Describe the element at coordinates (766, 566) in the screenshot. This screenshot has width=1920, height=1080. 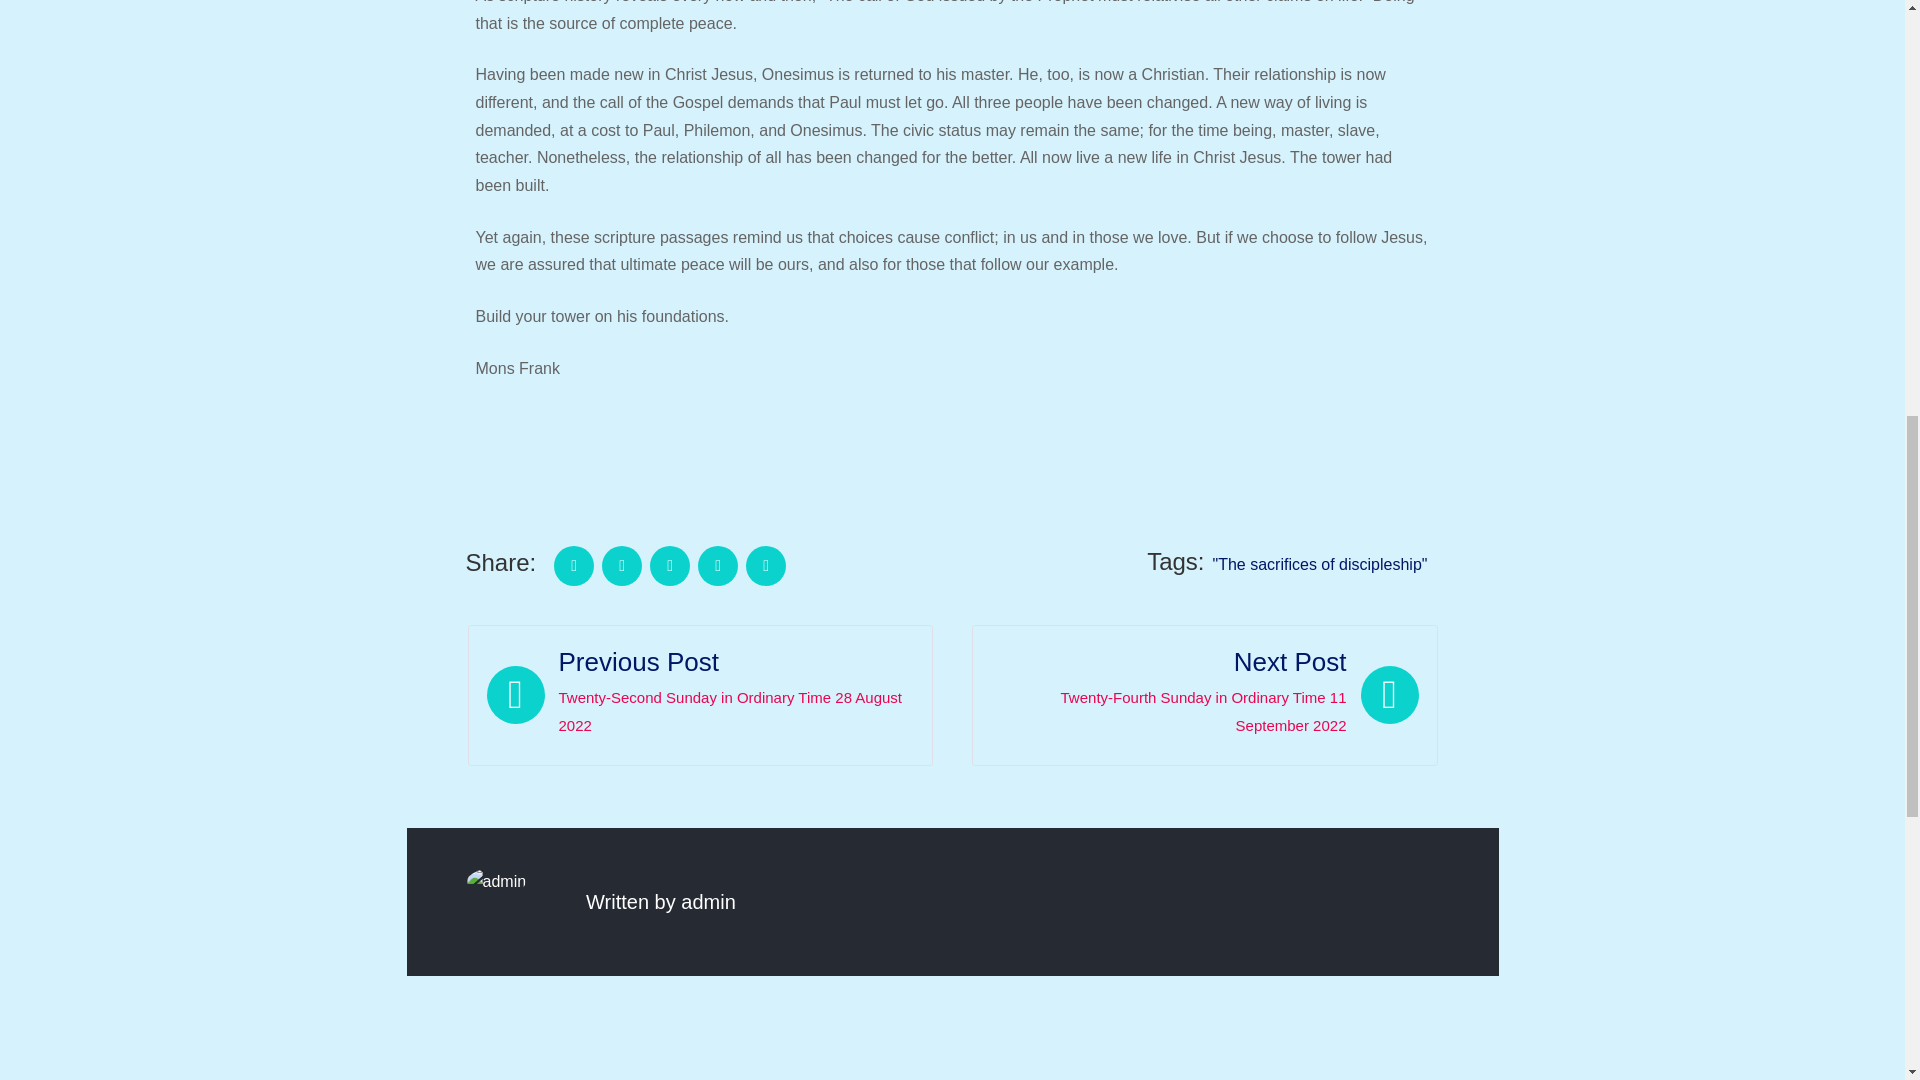
I see `Share on Pinterest` at that location.